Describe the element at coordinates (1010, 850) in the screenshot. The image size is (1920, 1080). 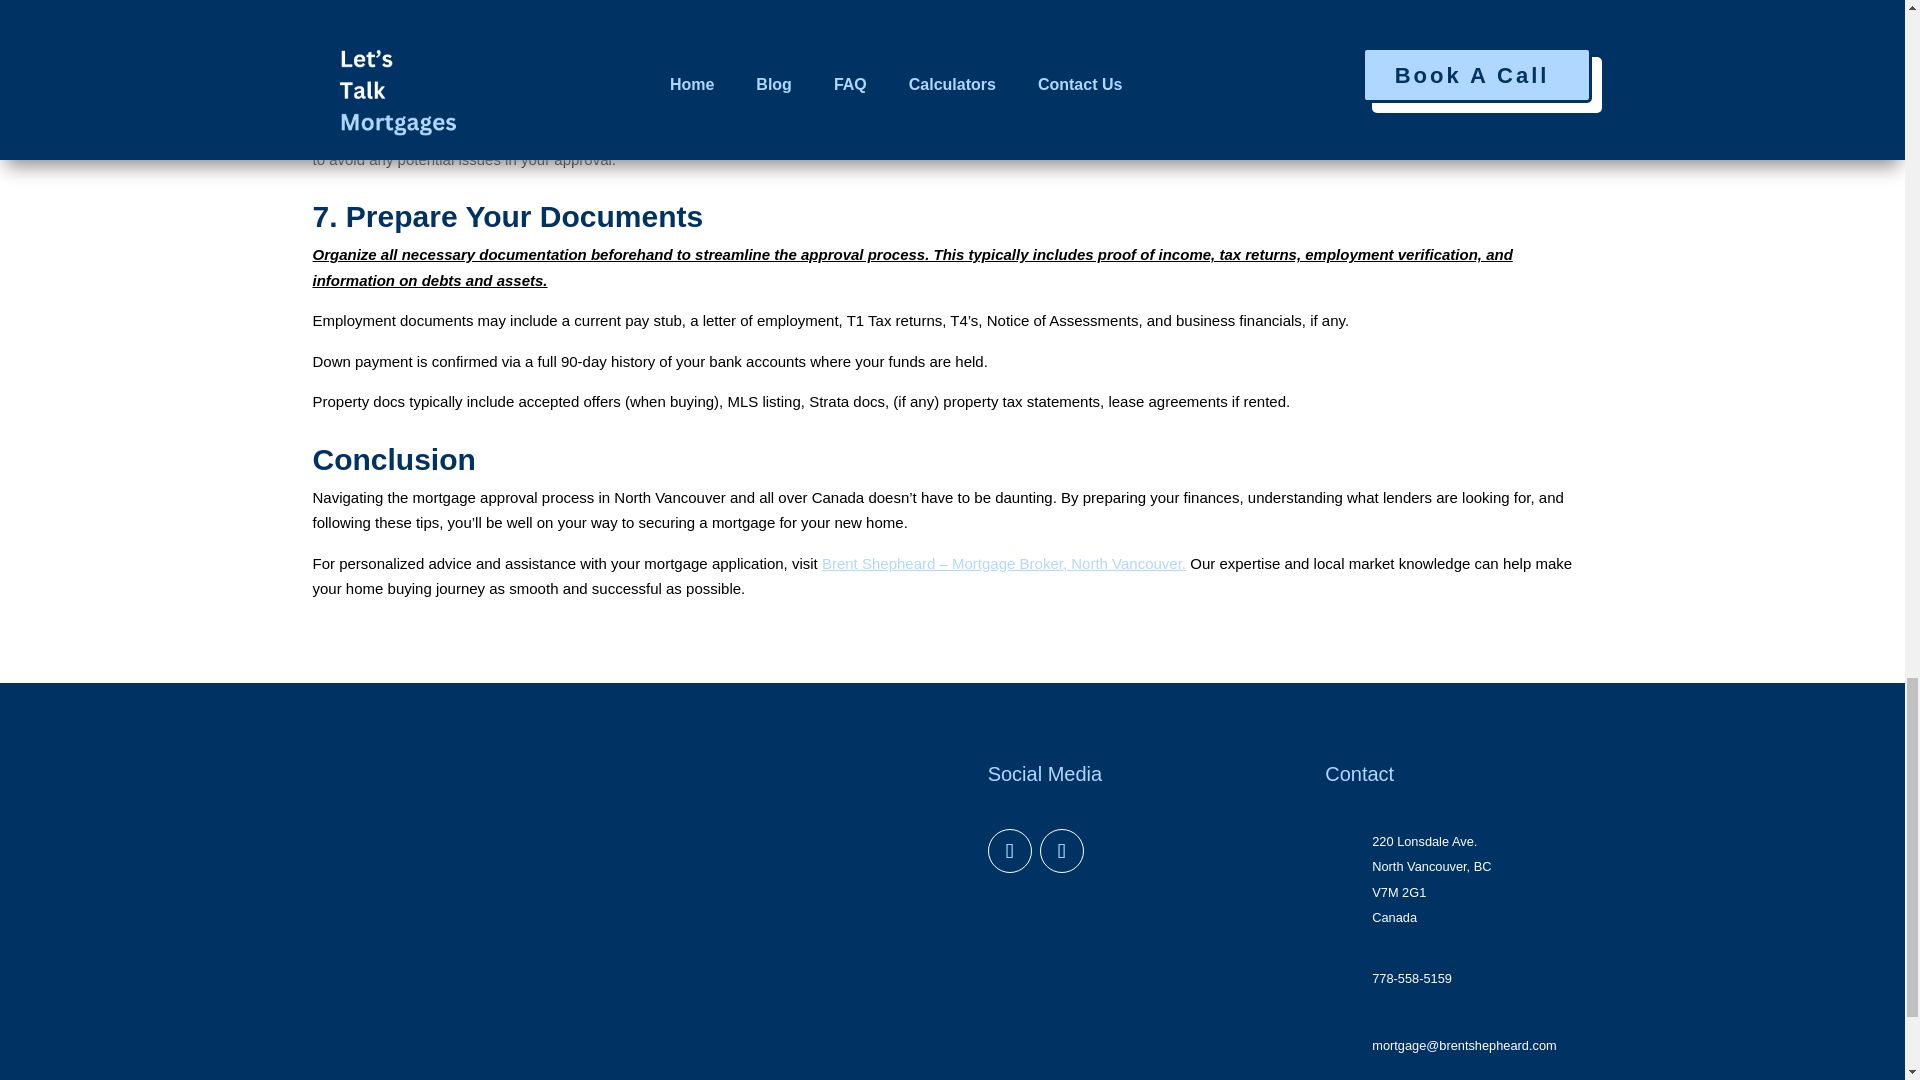
I see `Follow on Facebook` at that location.